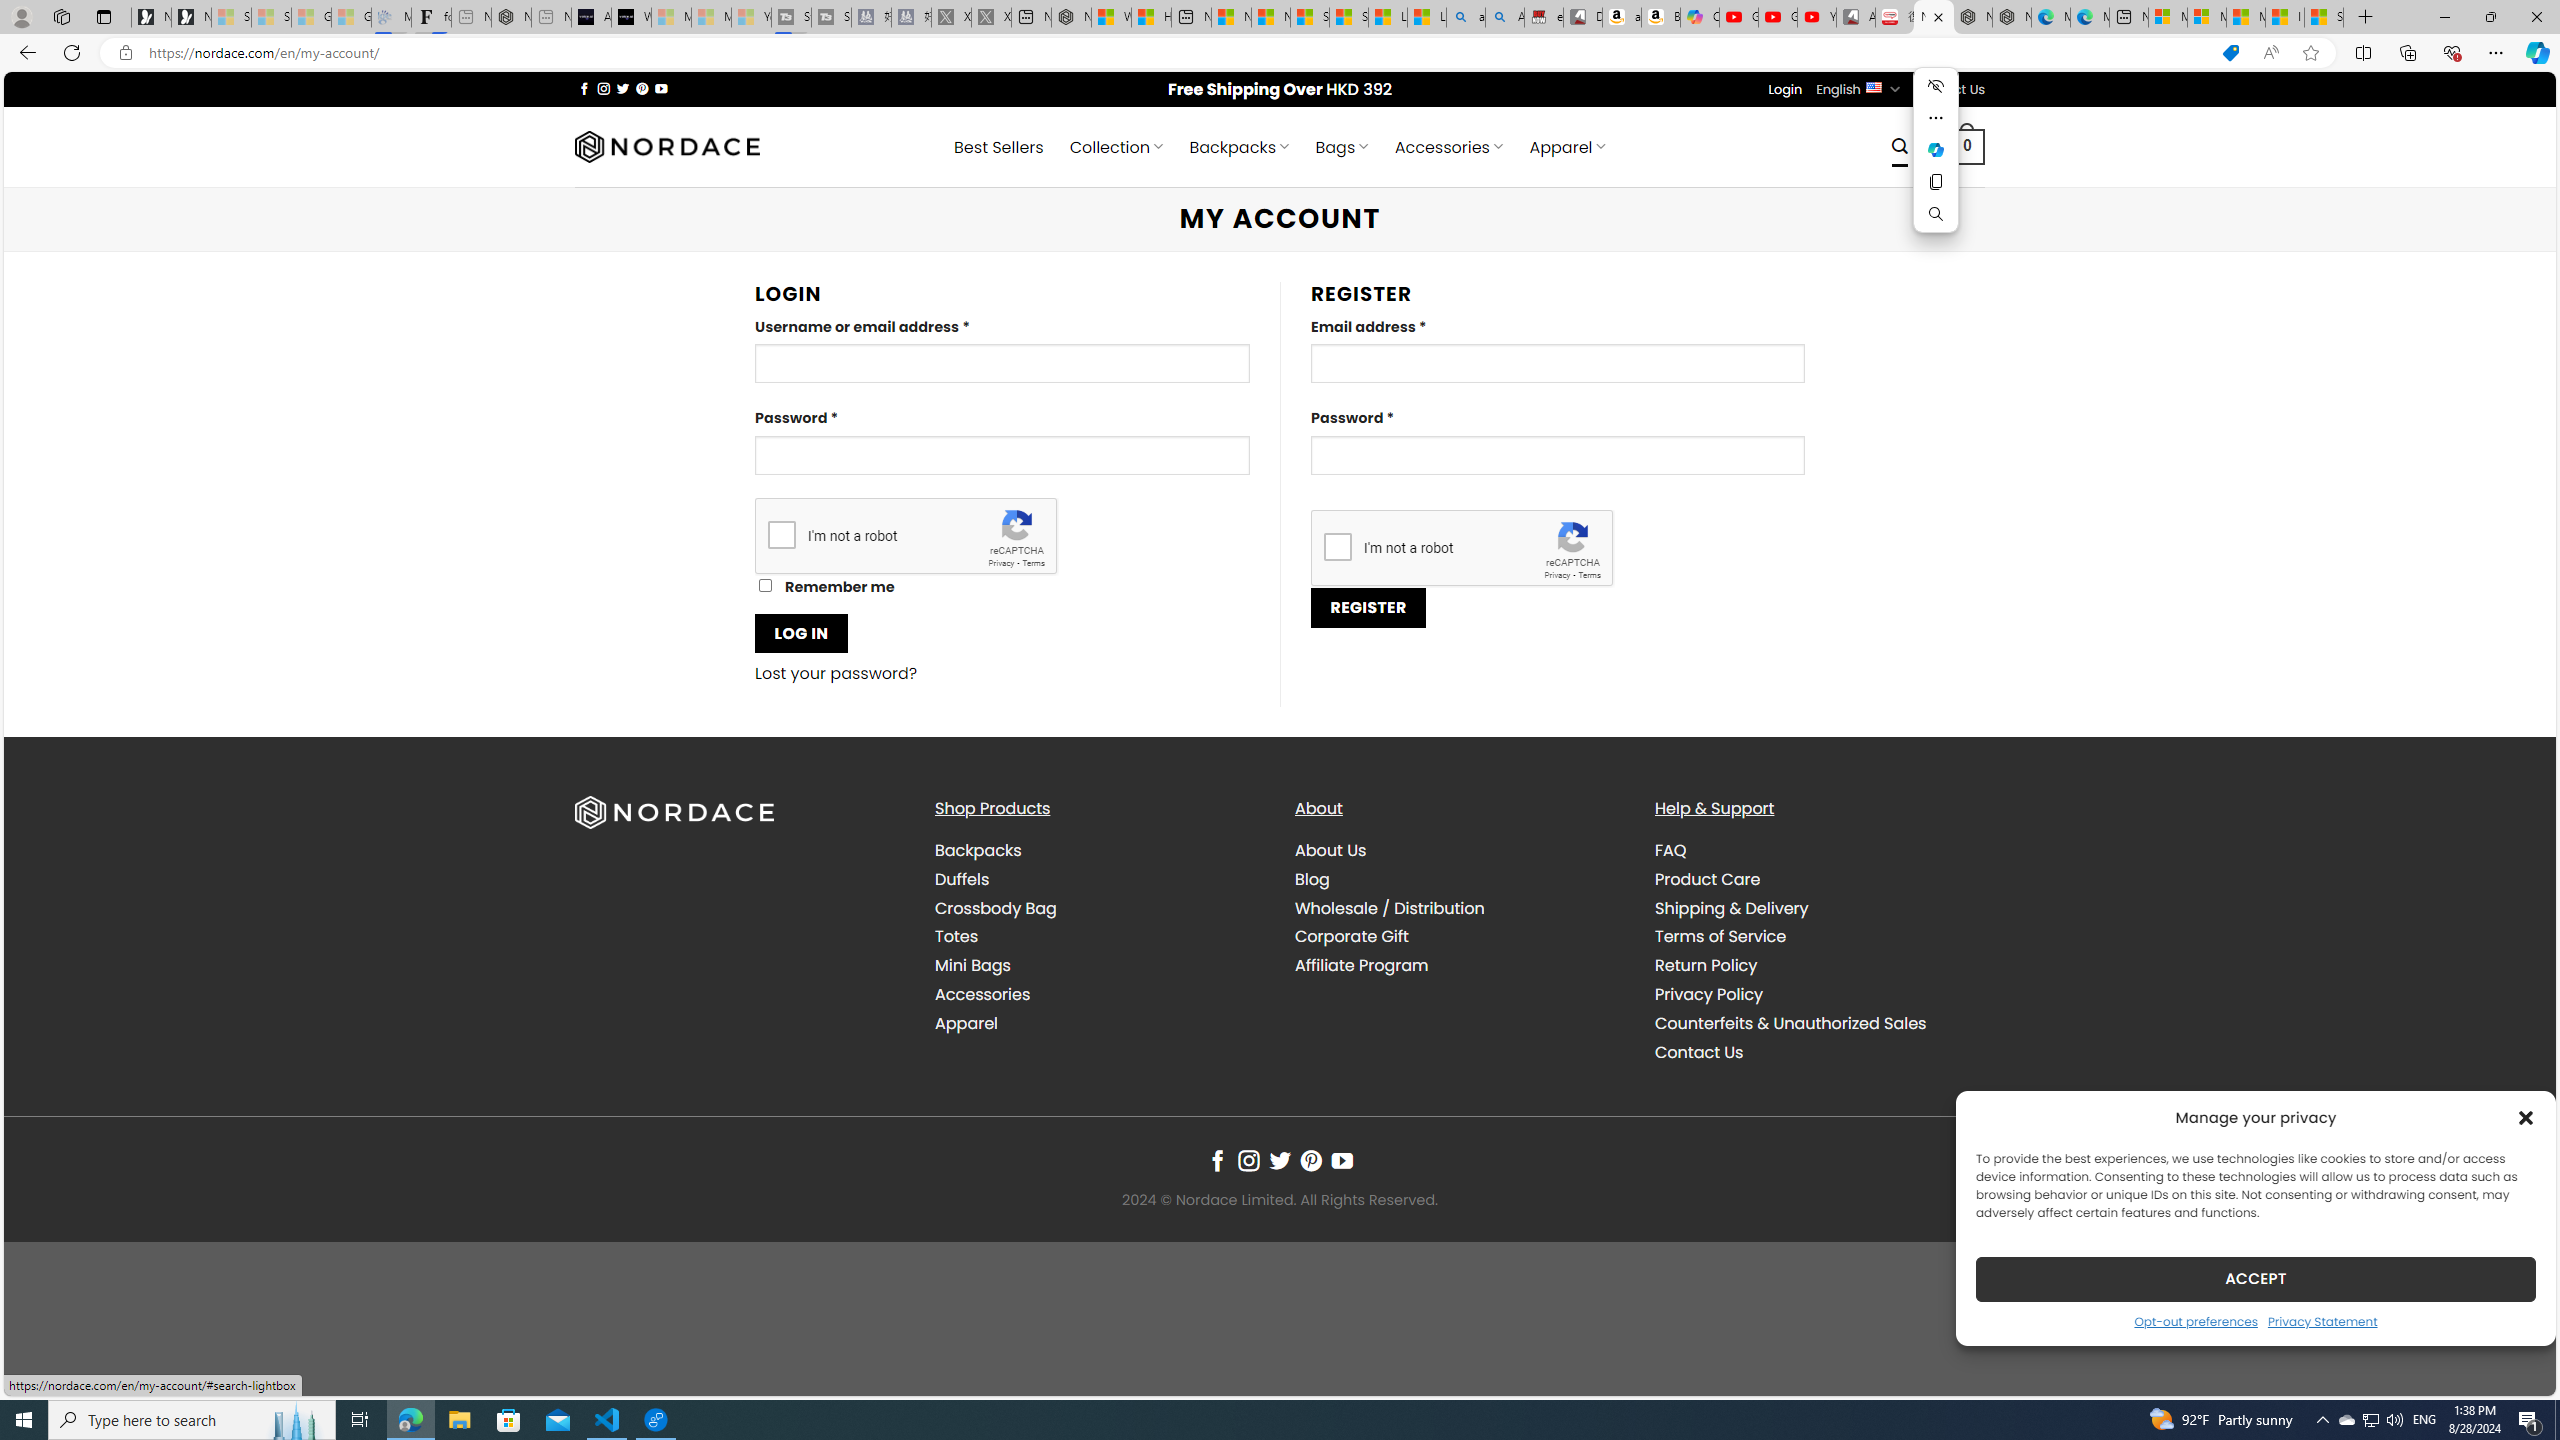  Describe the element at coordinates (1670, 850) in the screenshot. I see `FAQ` at that location.